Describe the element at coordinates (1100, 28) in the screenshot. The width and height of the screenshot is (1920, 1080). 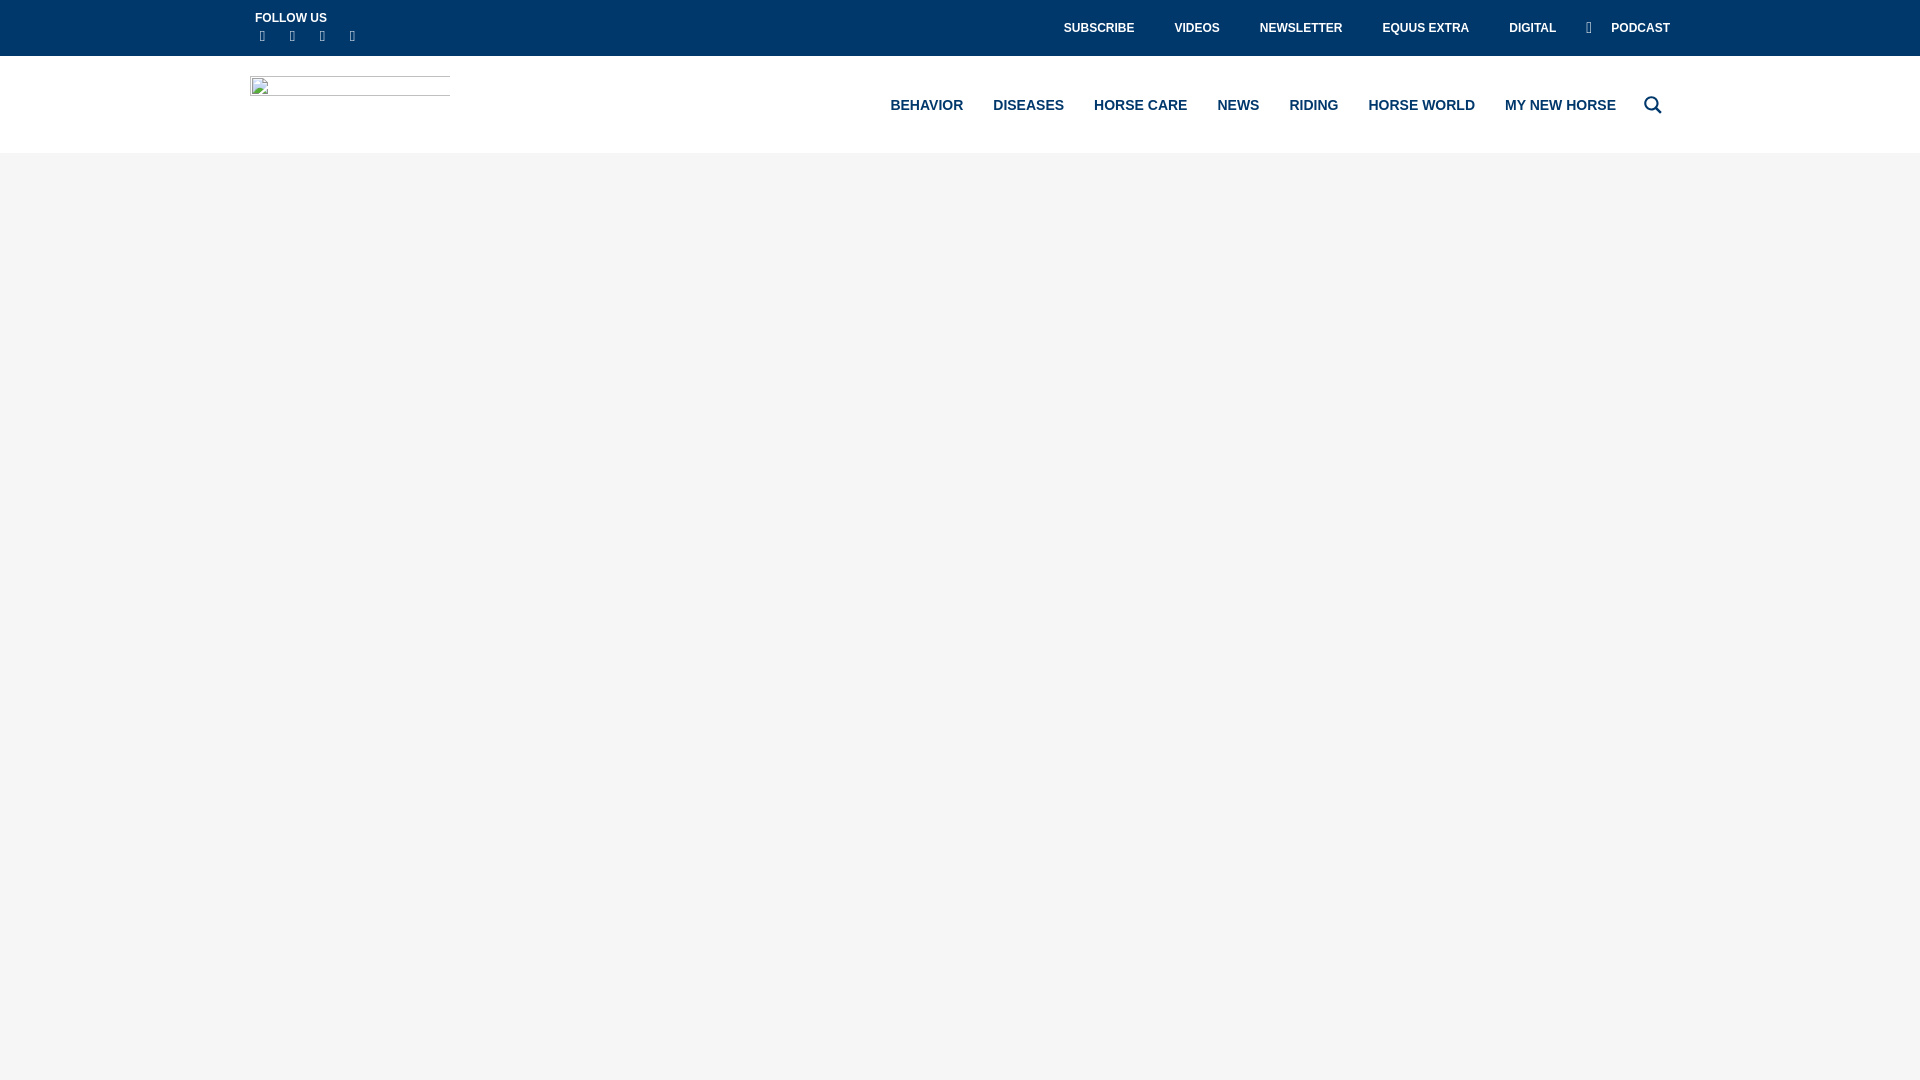
I see `SUBSCRIBE` at that location.